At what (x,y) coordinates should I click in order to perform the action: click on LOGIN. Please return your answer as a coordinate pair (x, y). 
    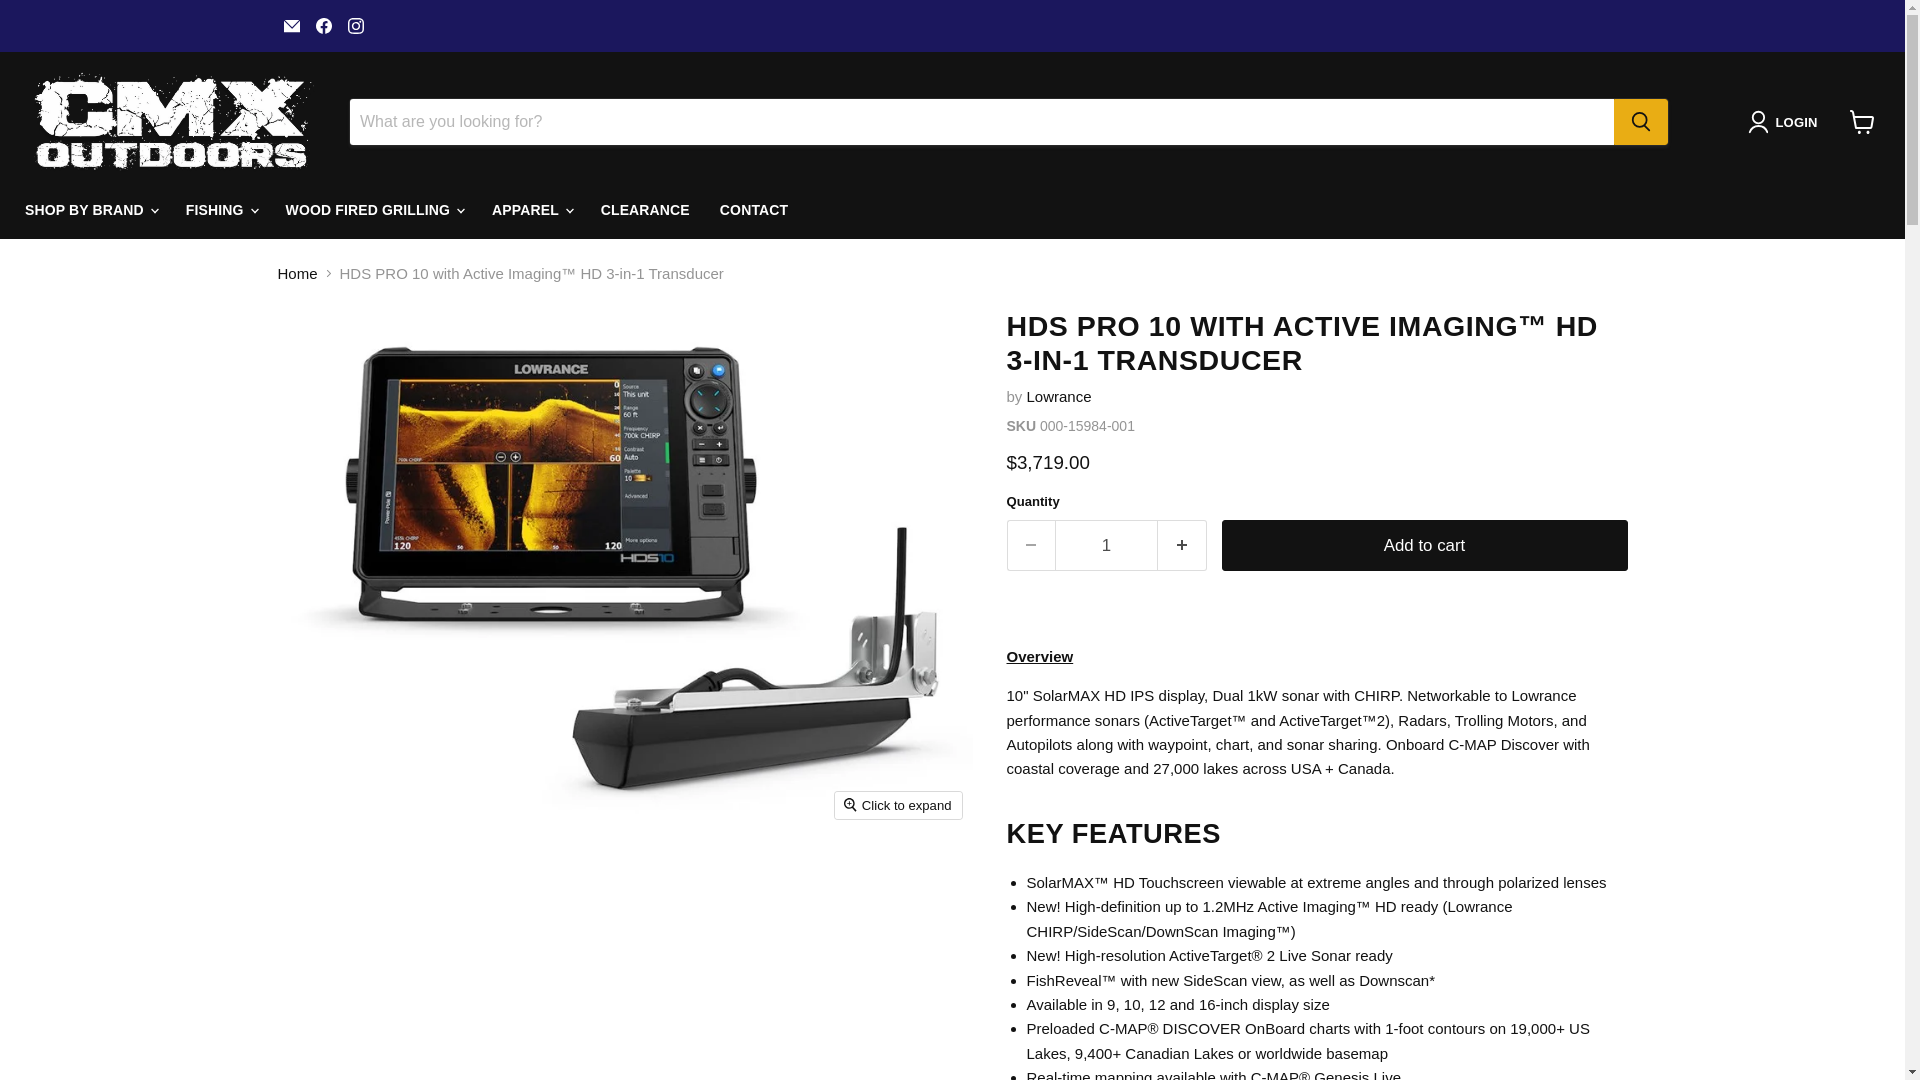
    Looking at the image, I should click on (1786, 122).